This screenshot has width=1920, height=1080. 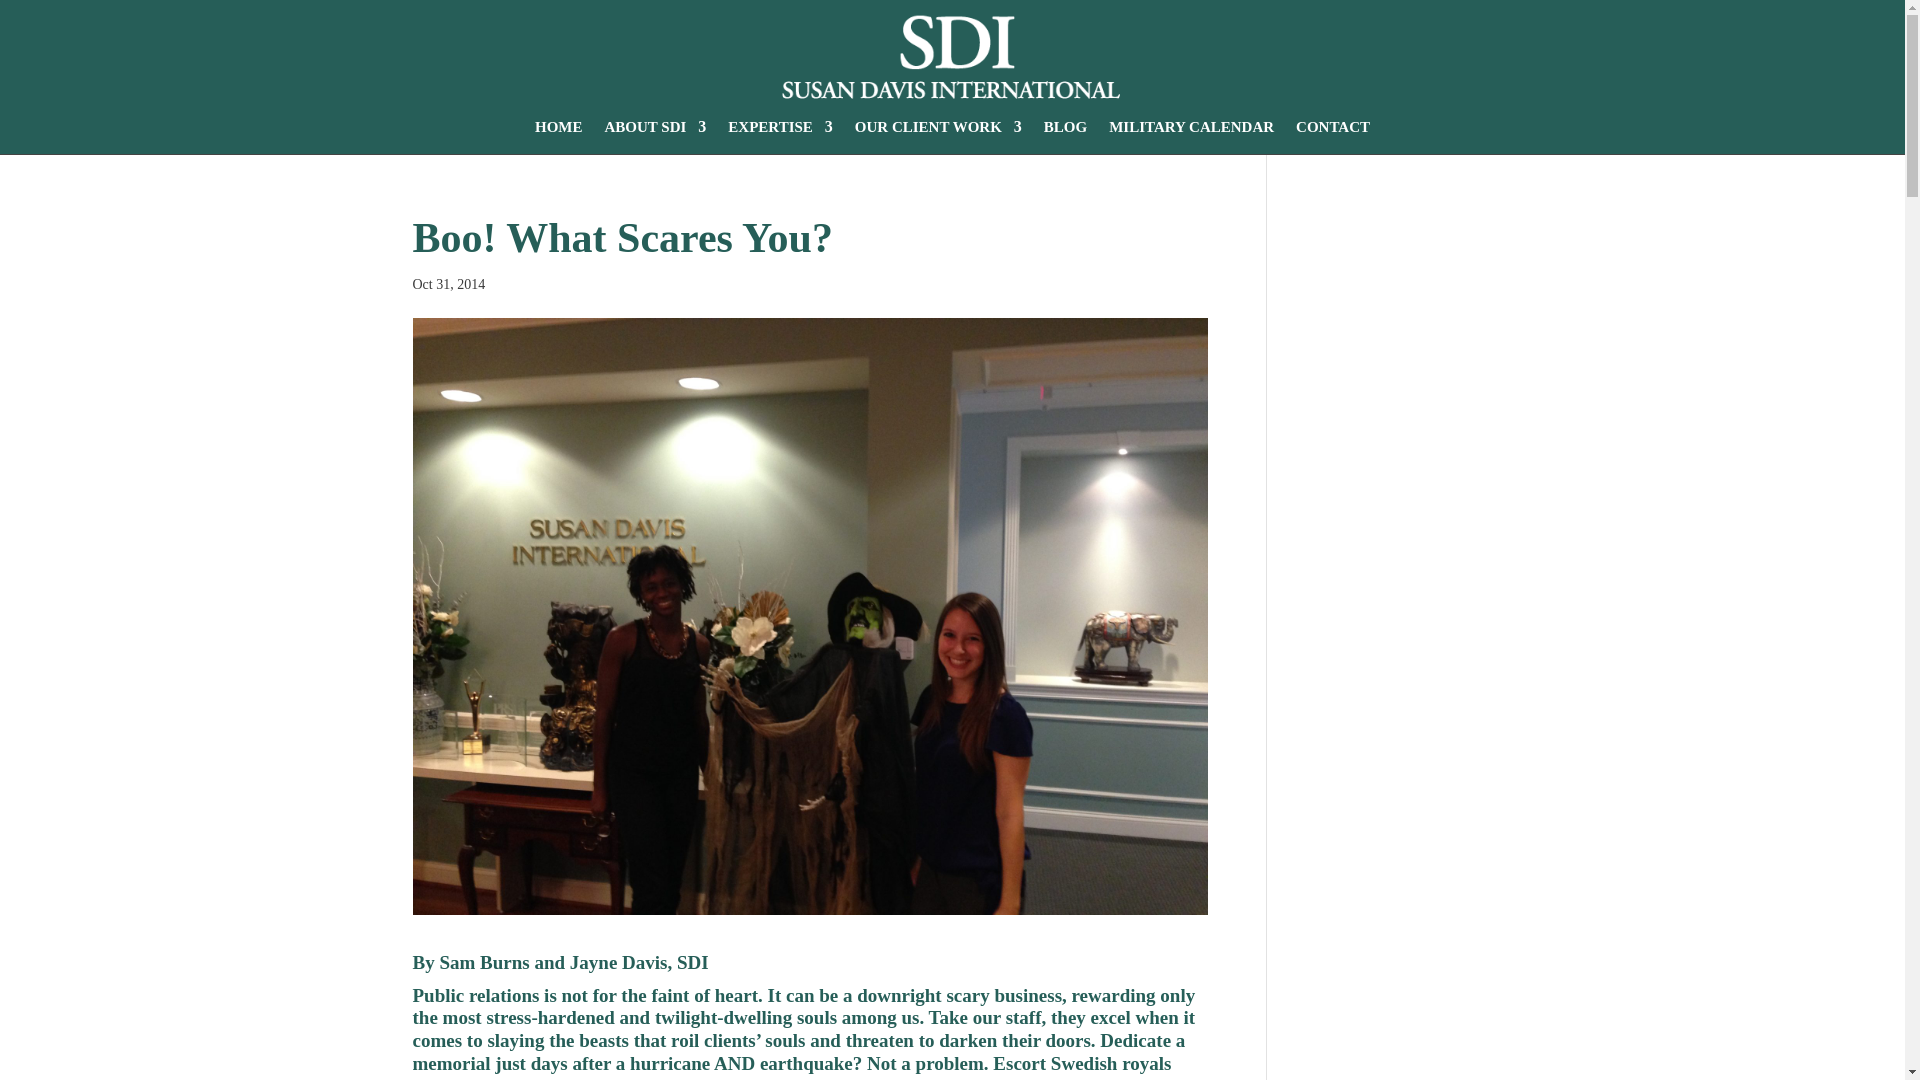 What do you see at coordinates (1333, 126) in the screenshot?
I see `CONTACT` at bounding box center [1333, 126].